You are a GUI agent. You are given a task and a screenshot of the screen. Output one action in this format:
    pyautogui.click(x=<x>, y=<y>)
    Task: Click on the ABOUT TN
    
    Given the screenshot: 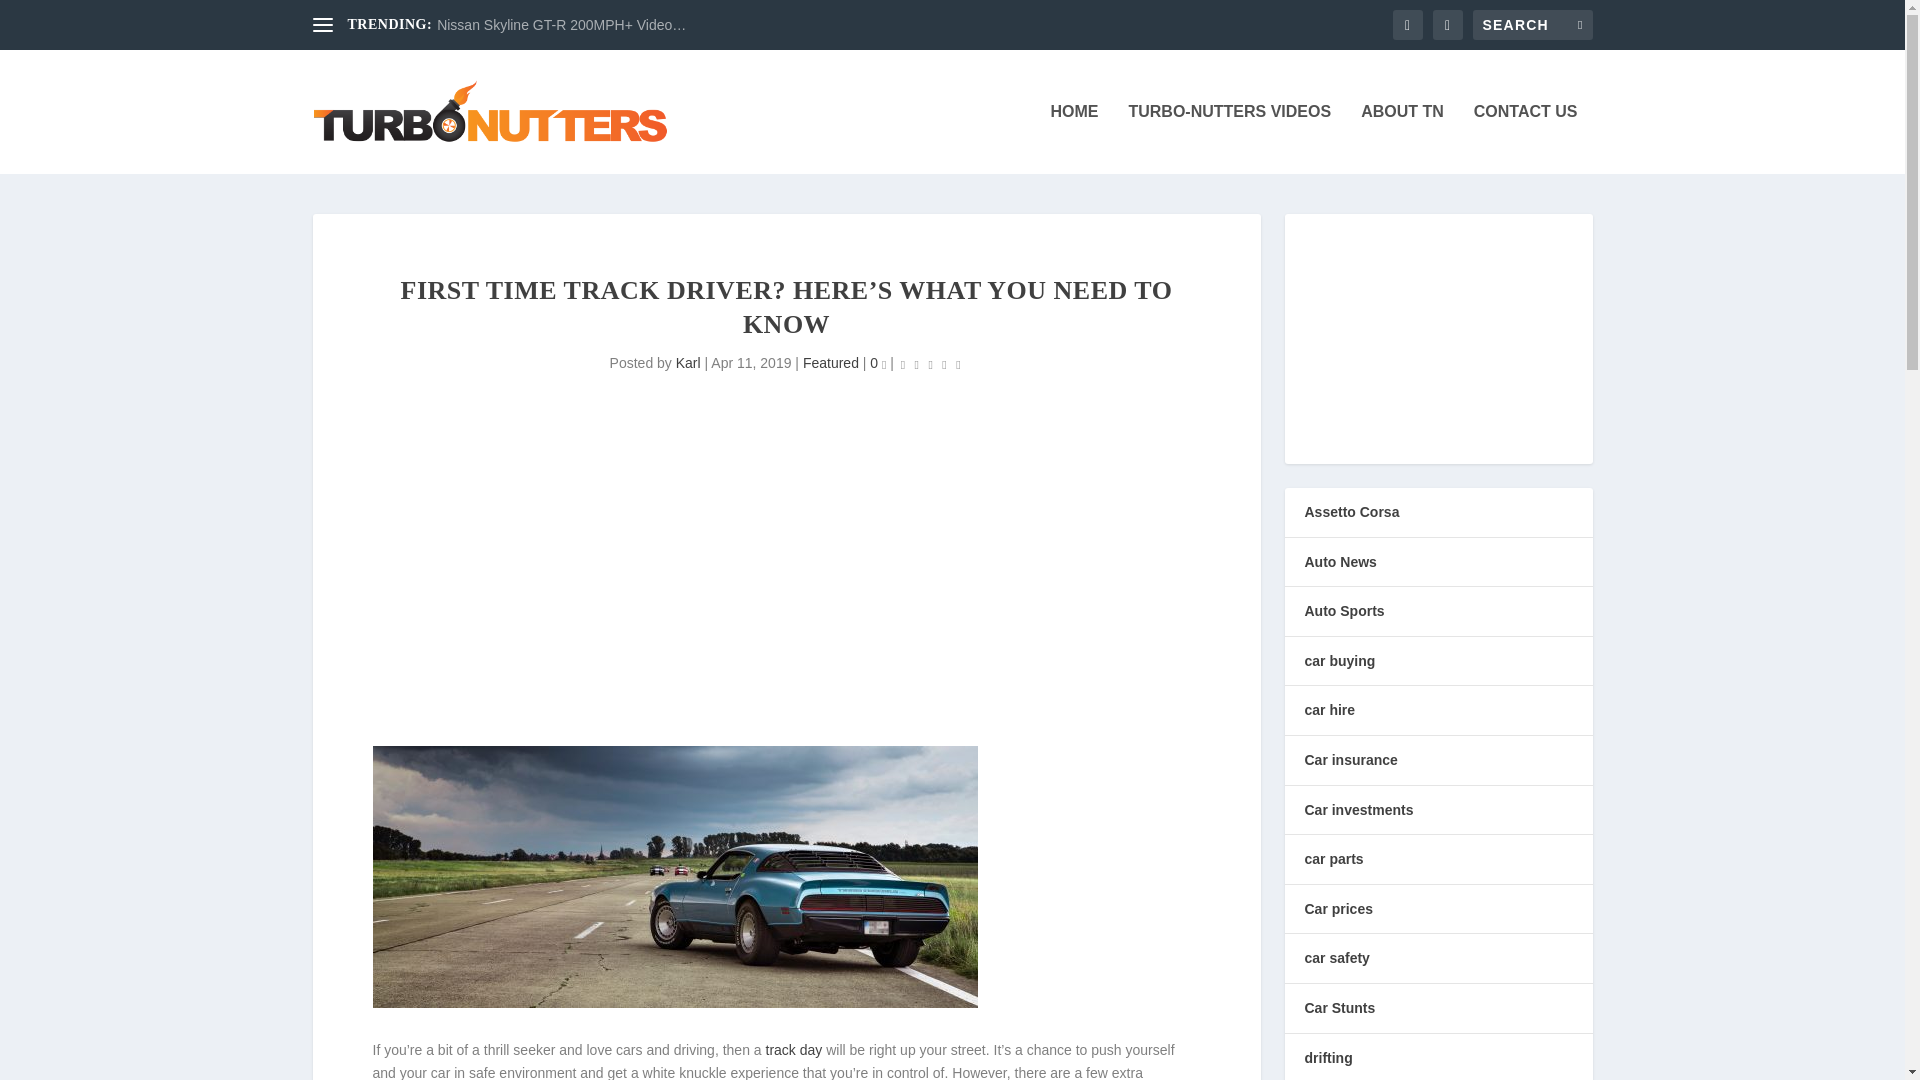 What is the action you would take?
    pyautogui.click(x=1402, y=138)
    